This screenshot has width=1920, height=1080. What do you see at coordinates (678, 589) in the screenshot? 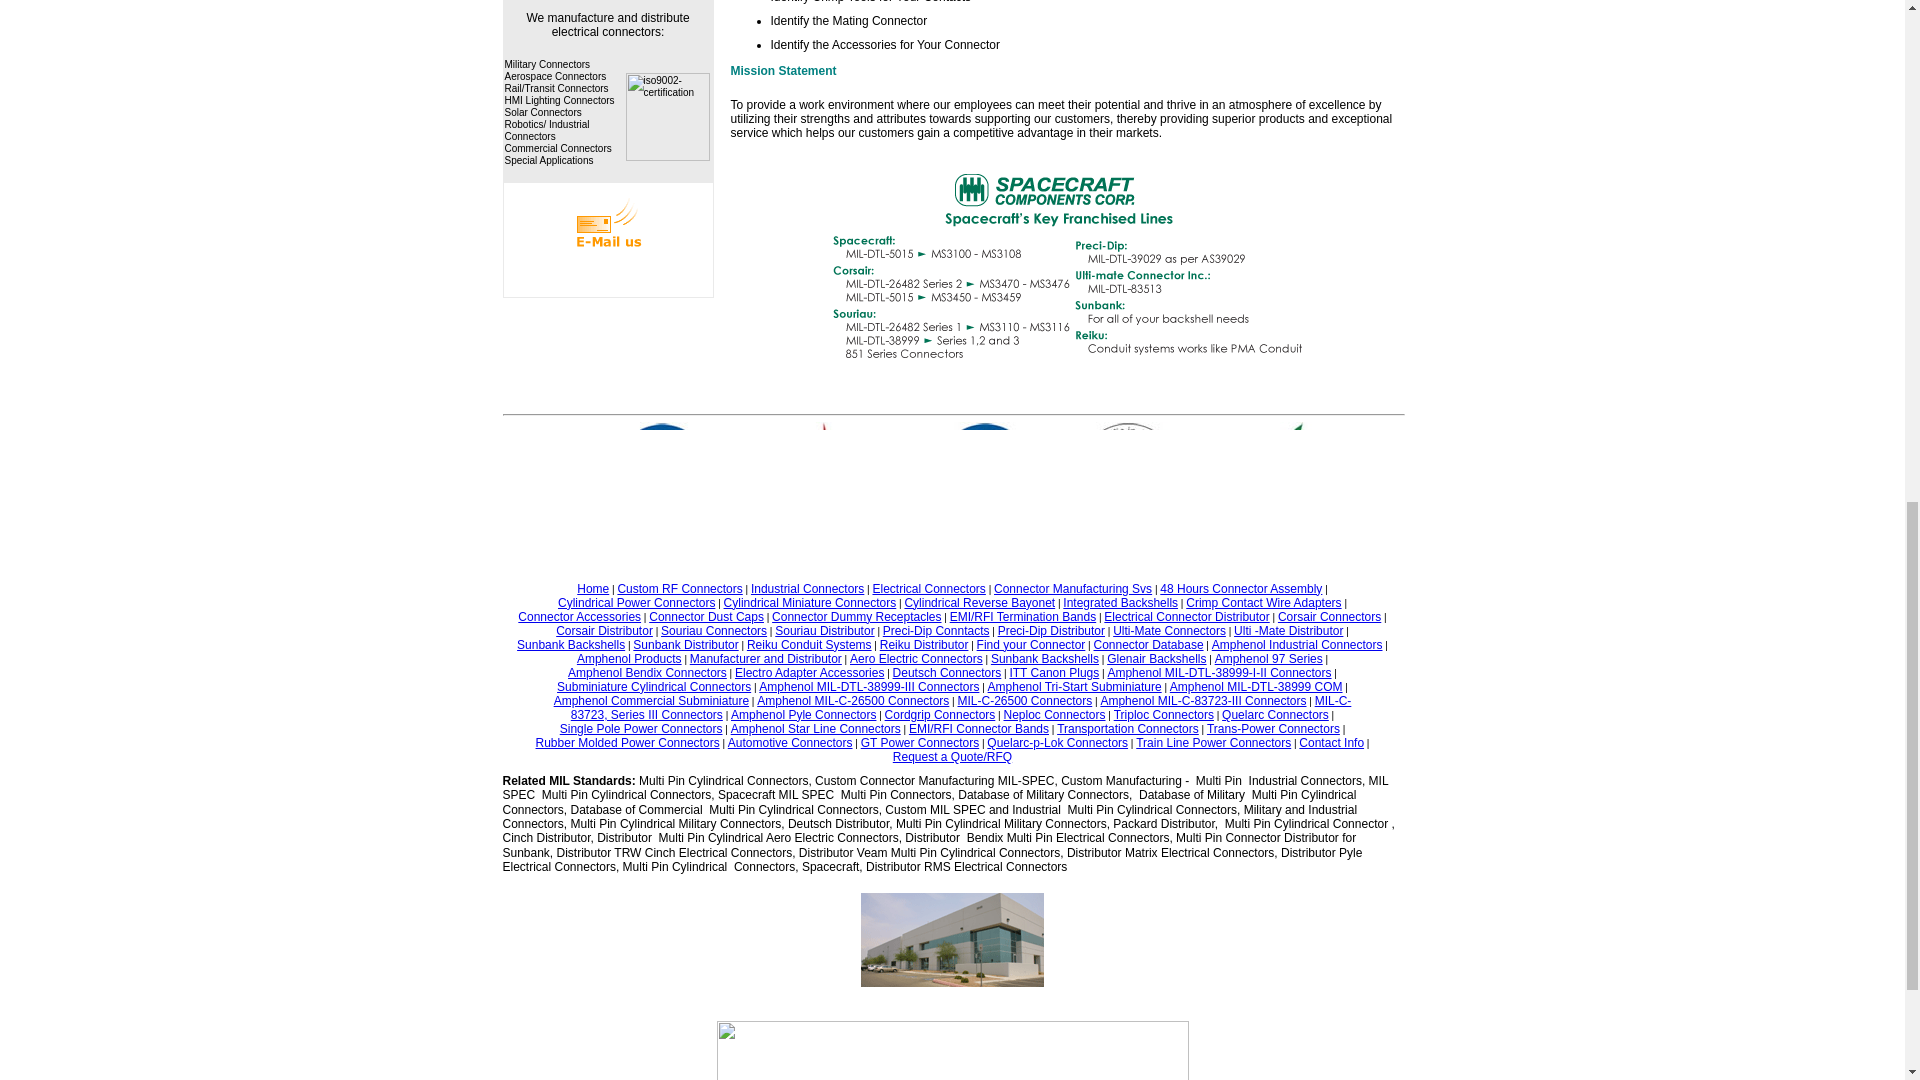
I see `Custom RF Connectors` at bounding box center [678, 589].